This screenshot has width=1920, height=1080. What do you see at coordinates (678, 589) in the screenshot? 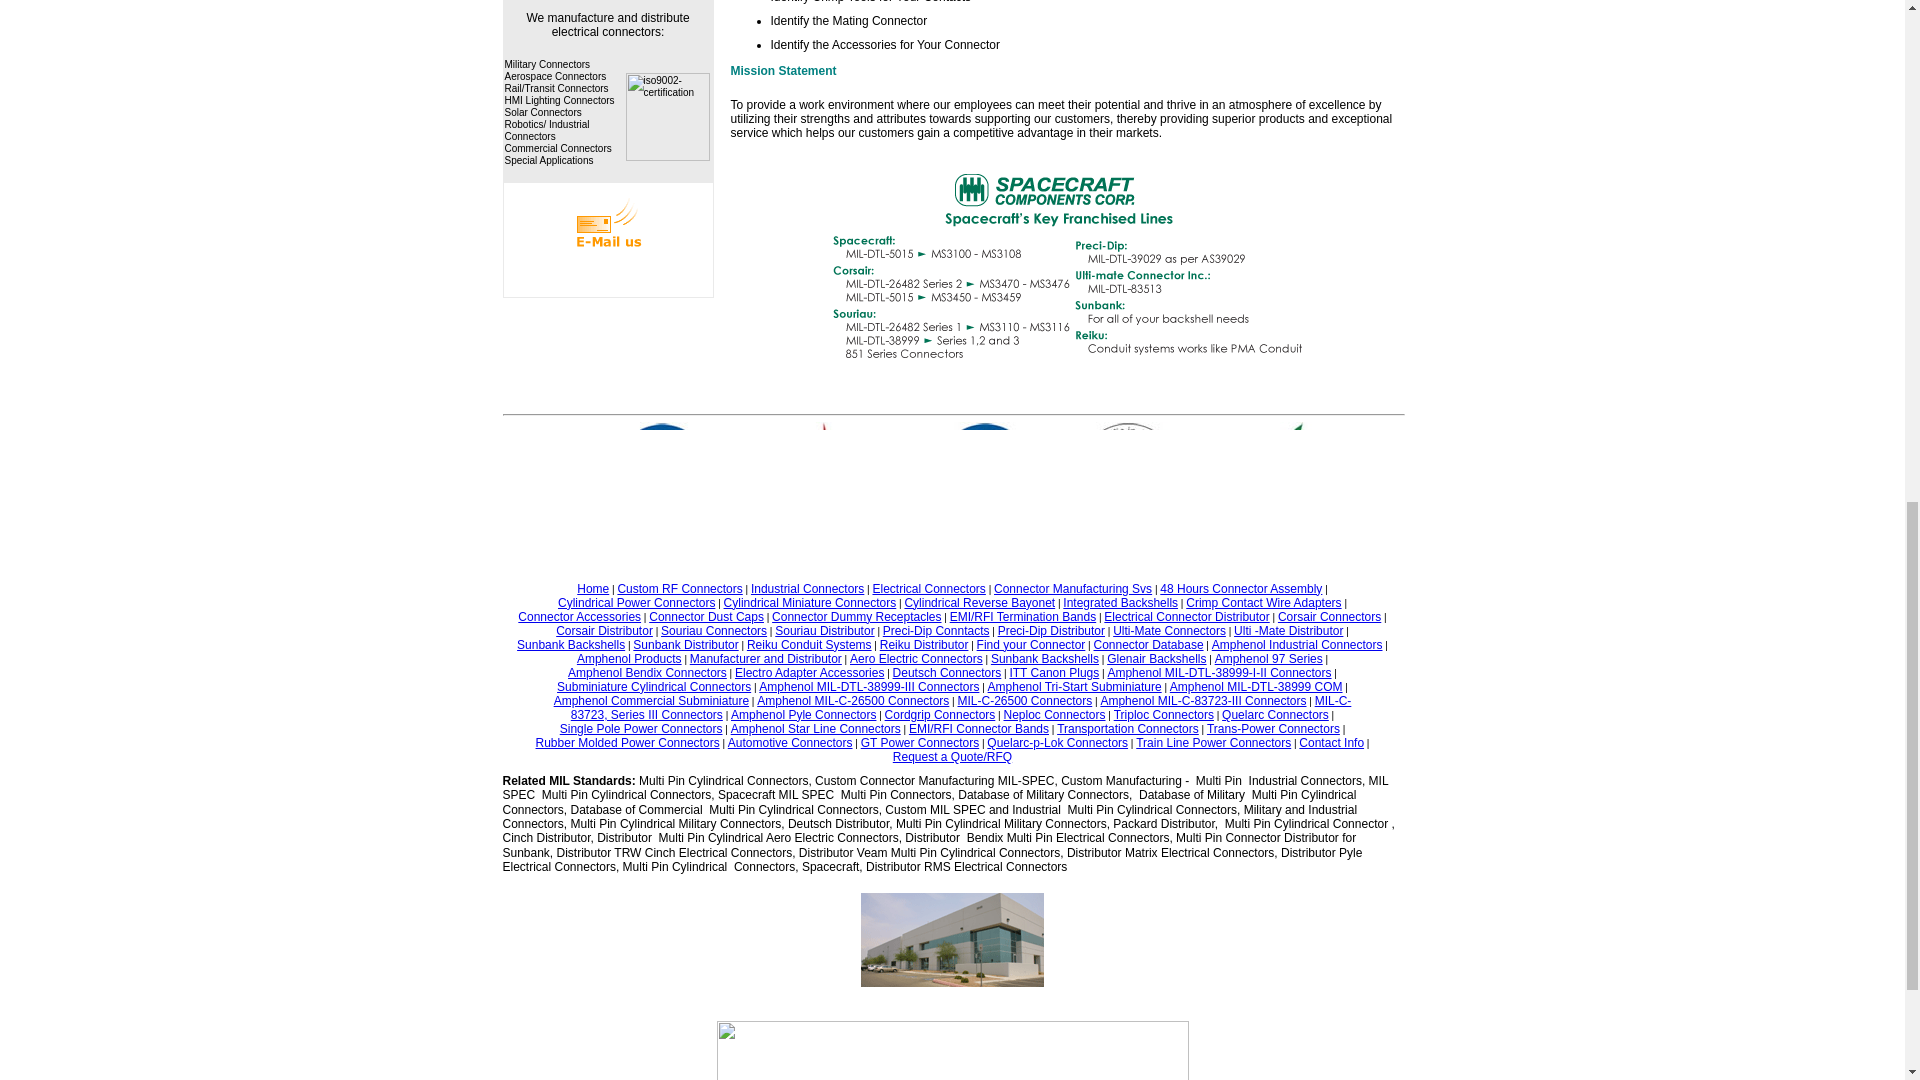
I see `Custom RF Connectors` at bounding box center [678, 589].